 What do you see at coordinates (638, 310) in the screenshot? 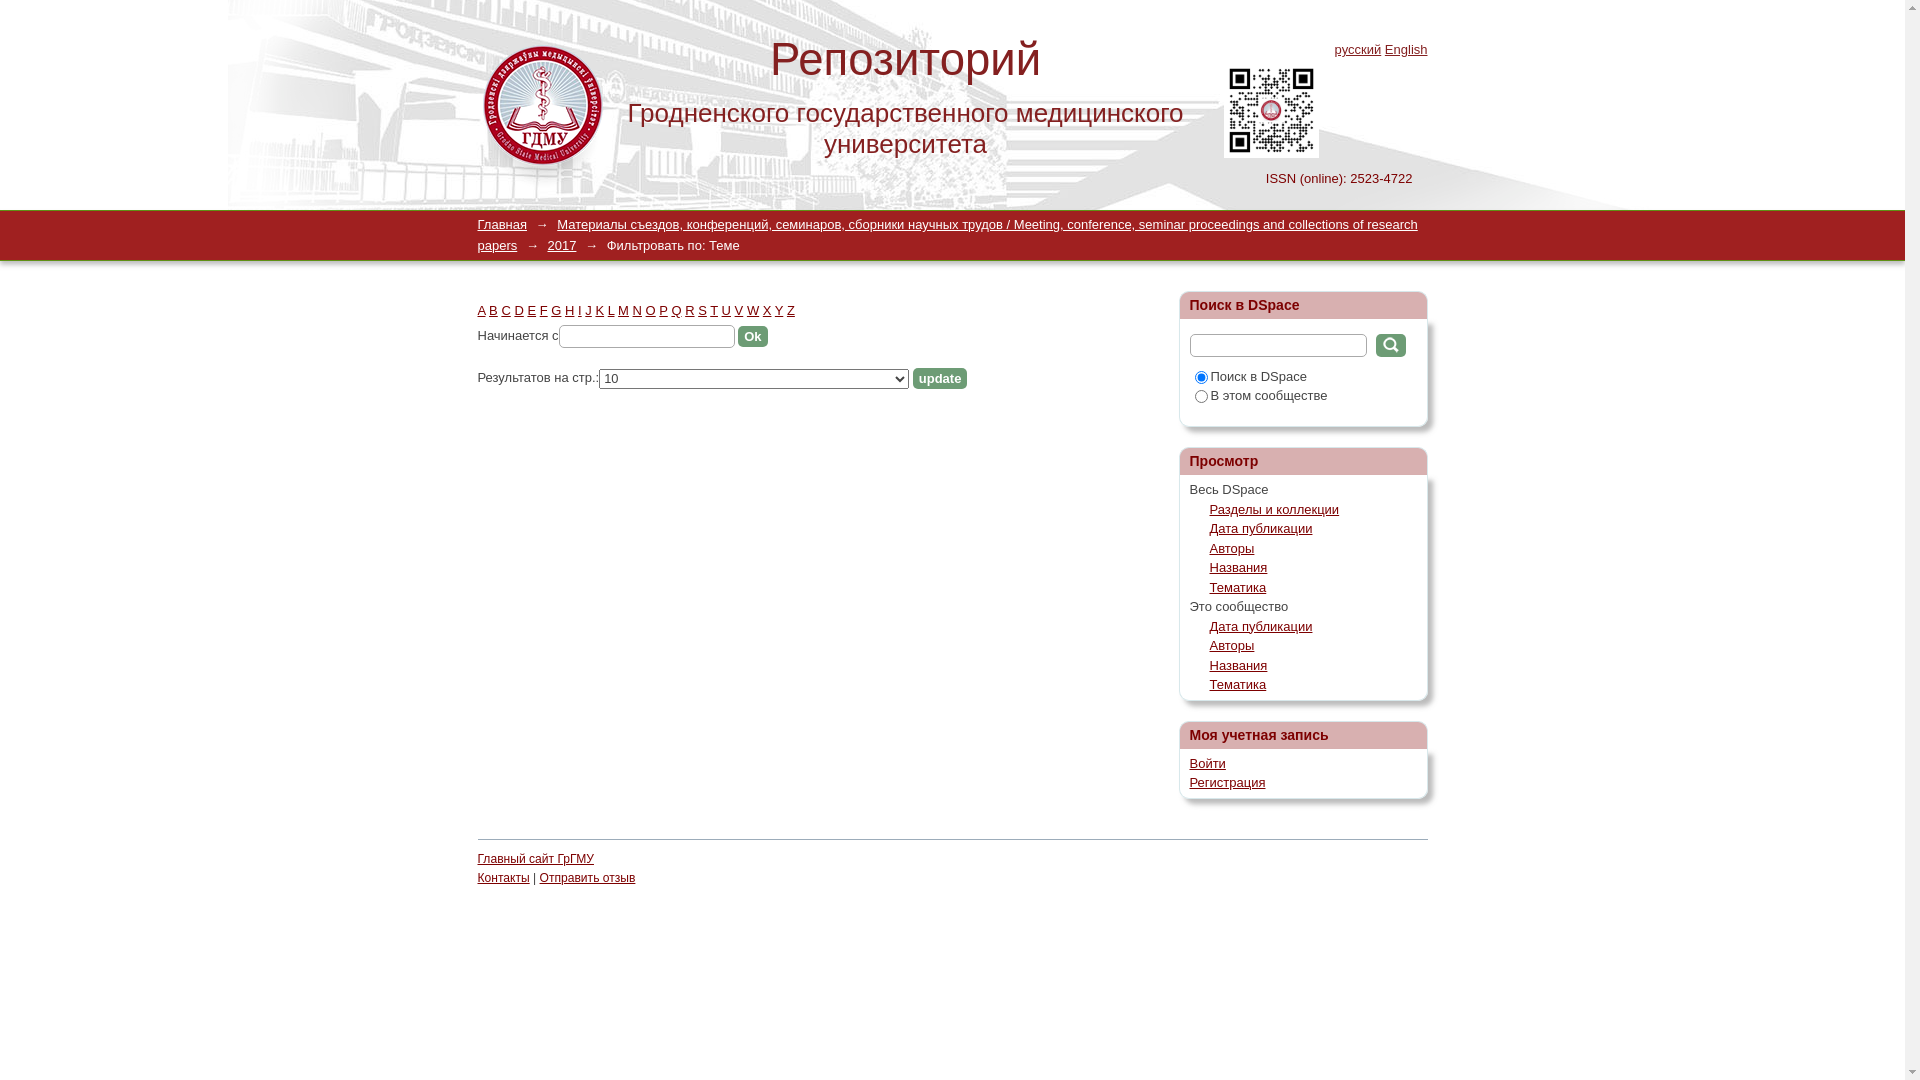
I see `N` at bounding box center [638, 310].